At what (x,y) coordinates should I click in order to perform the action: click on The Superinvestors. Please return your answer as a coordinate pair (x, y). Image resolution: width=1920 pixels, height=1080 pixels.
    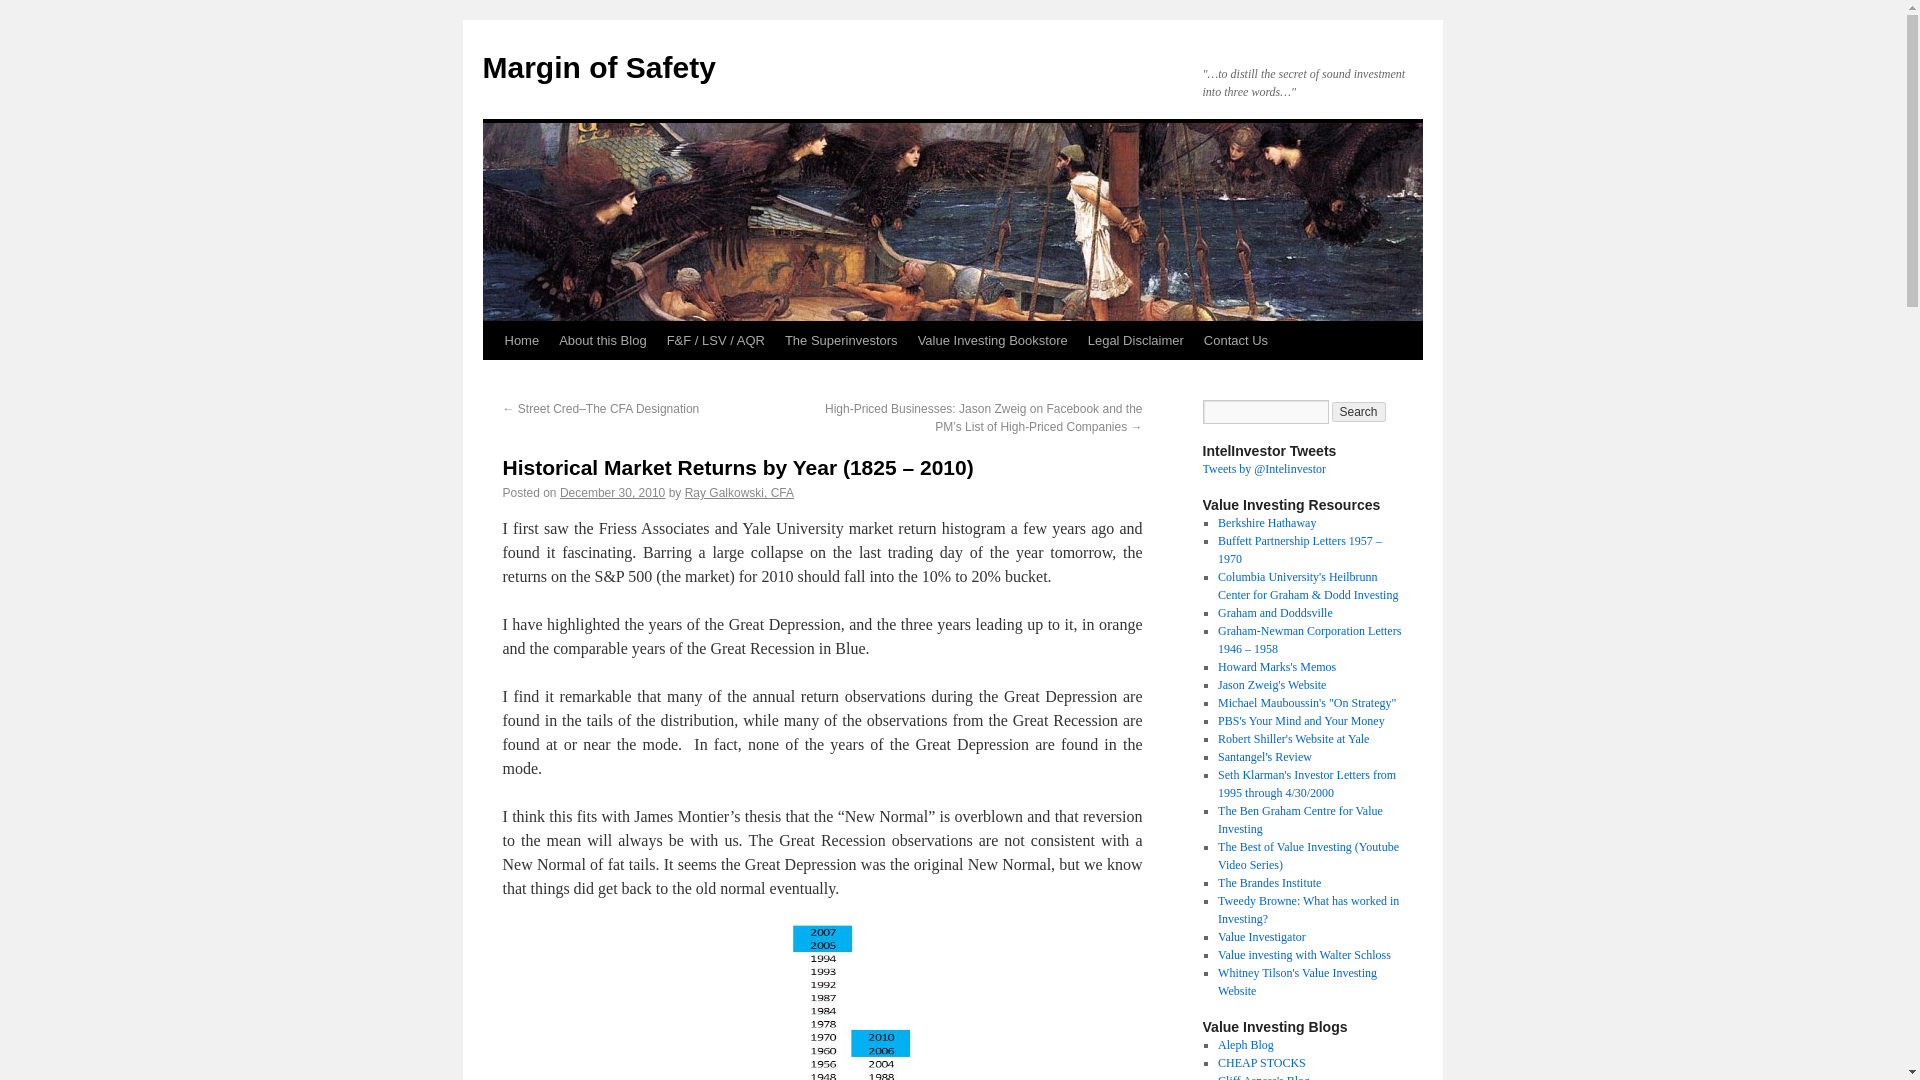
    Looking at the image, I should click on (842, 340).